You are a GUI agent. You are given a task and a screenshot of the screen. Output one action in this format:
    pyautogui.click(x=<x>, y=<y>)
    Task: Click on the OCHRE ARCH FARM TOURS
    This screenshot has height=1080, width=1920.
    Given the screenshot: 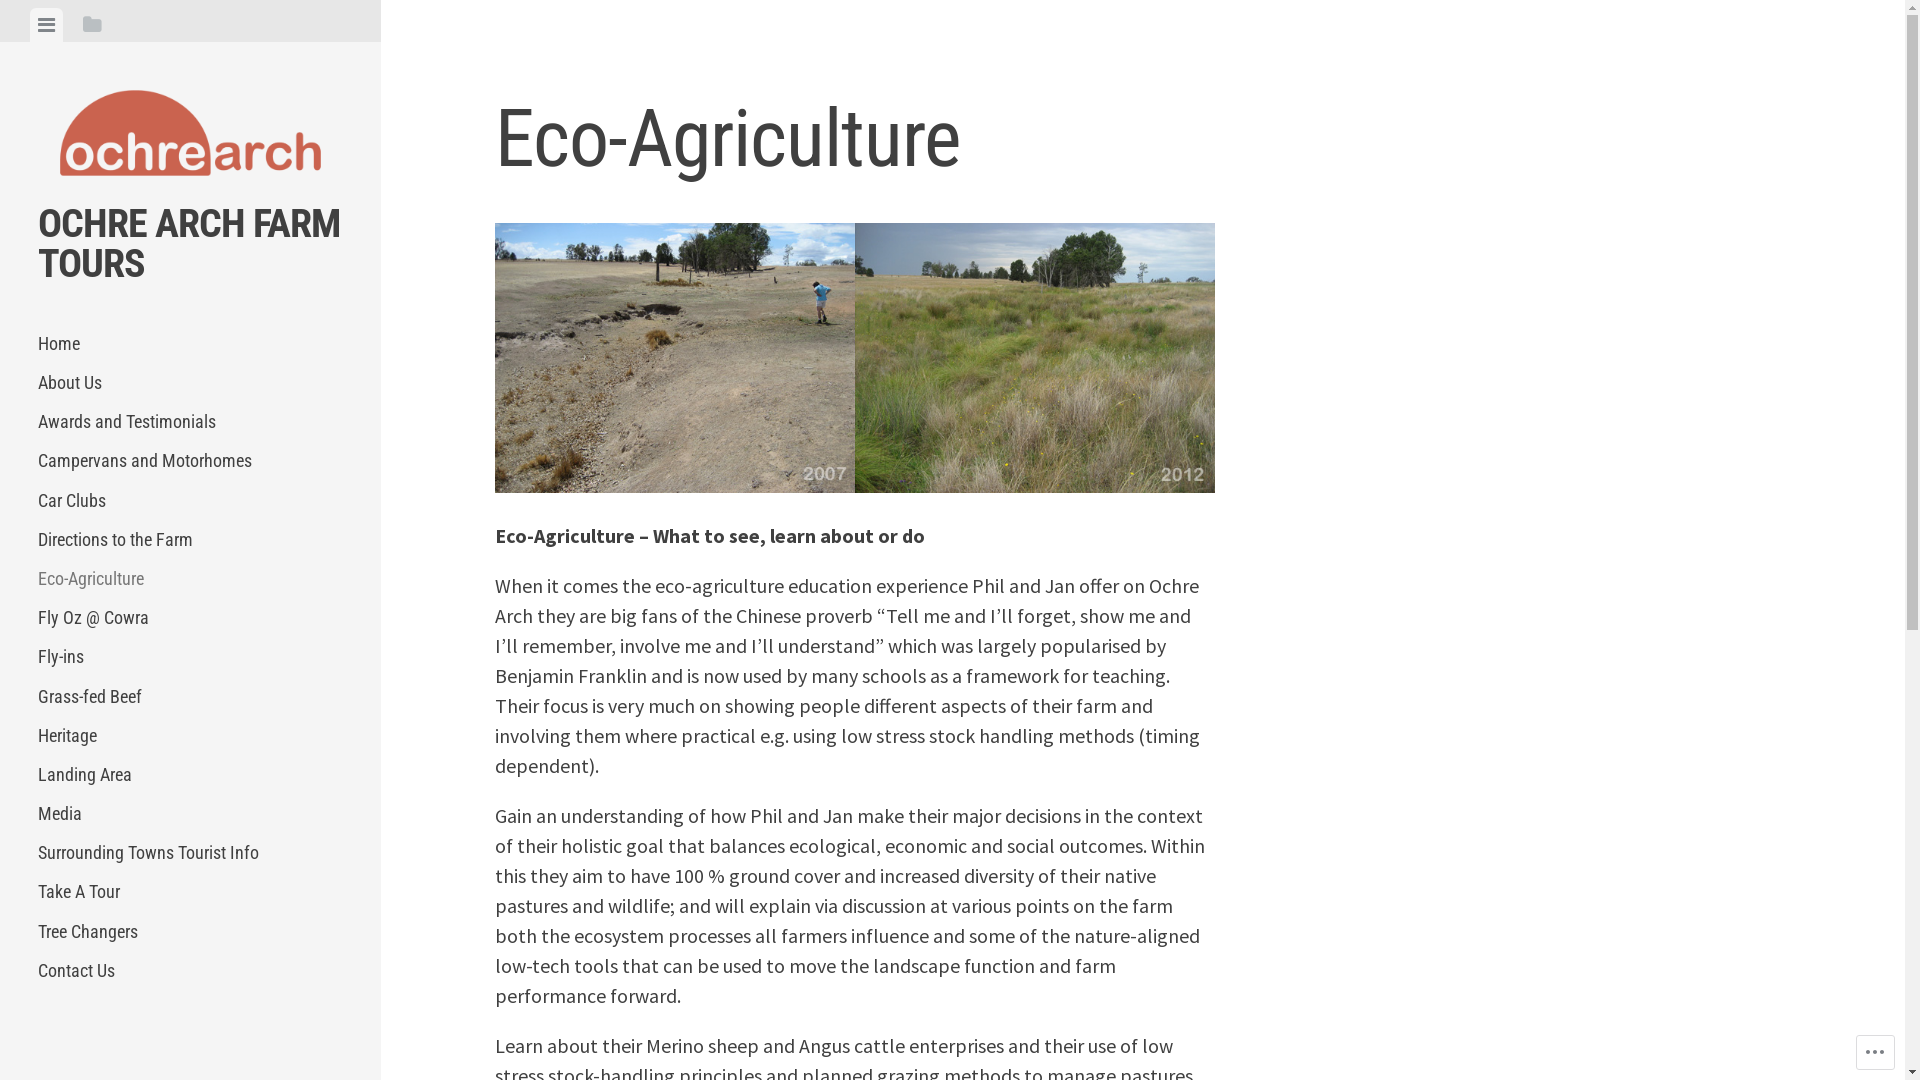 What is the action you would take?
    pyautogui.click(x=189, y=244)
    